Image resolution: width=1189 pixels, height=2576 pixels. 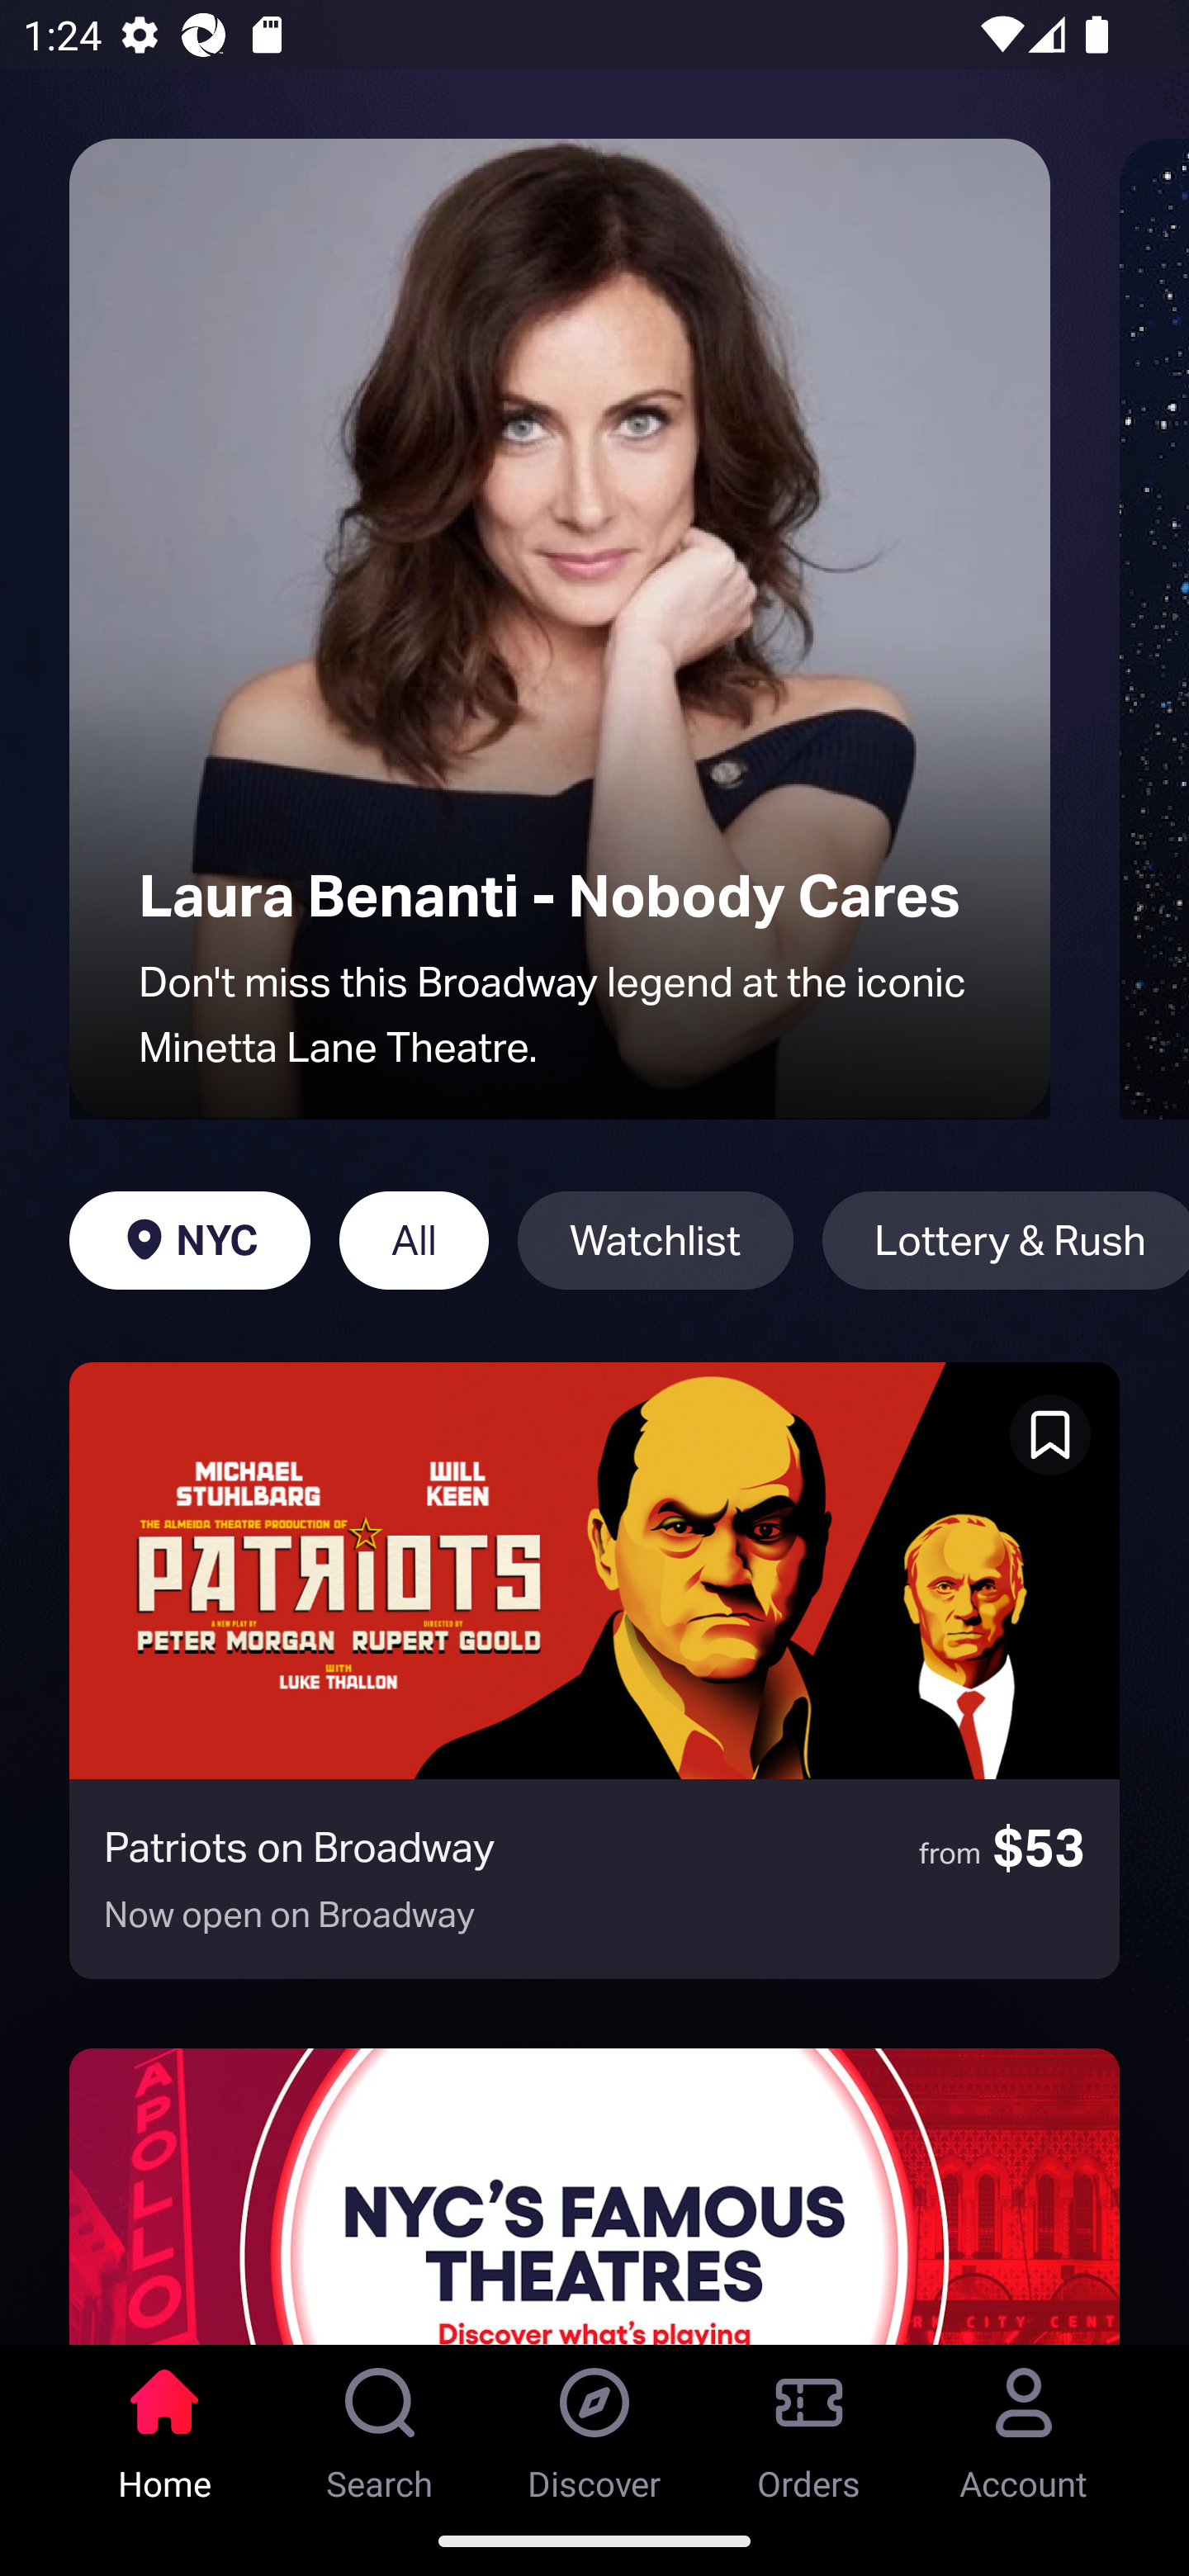 I want to click on NYC, so click(x=189, y=1240).